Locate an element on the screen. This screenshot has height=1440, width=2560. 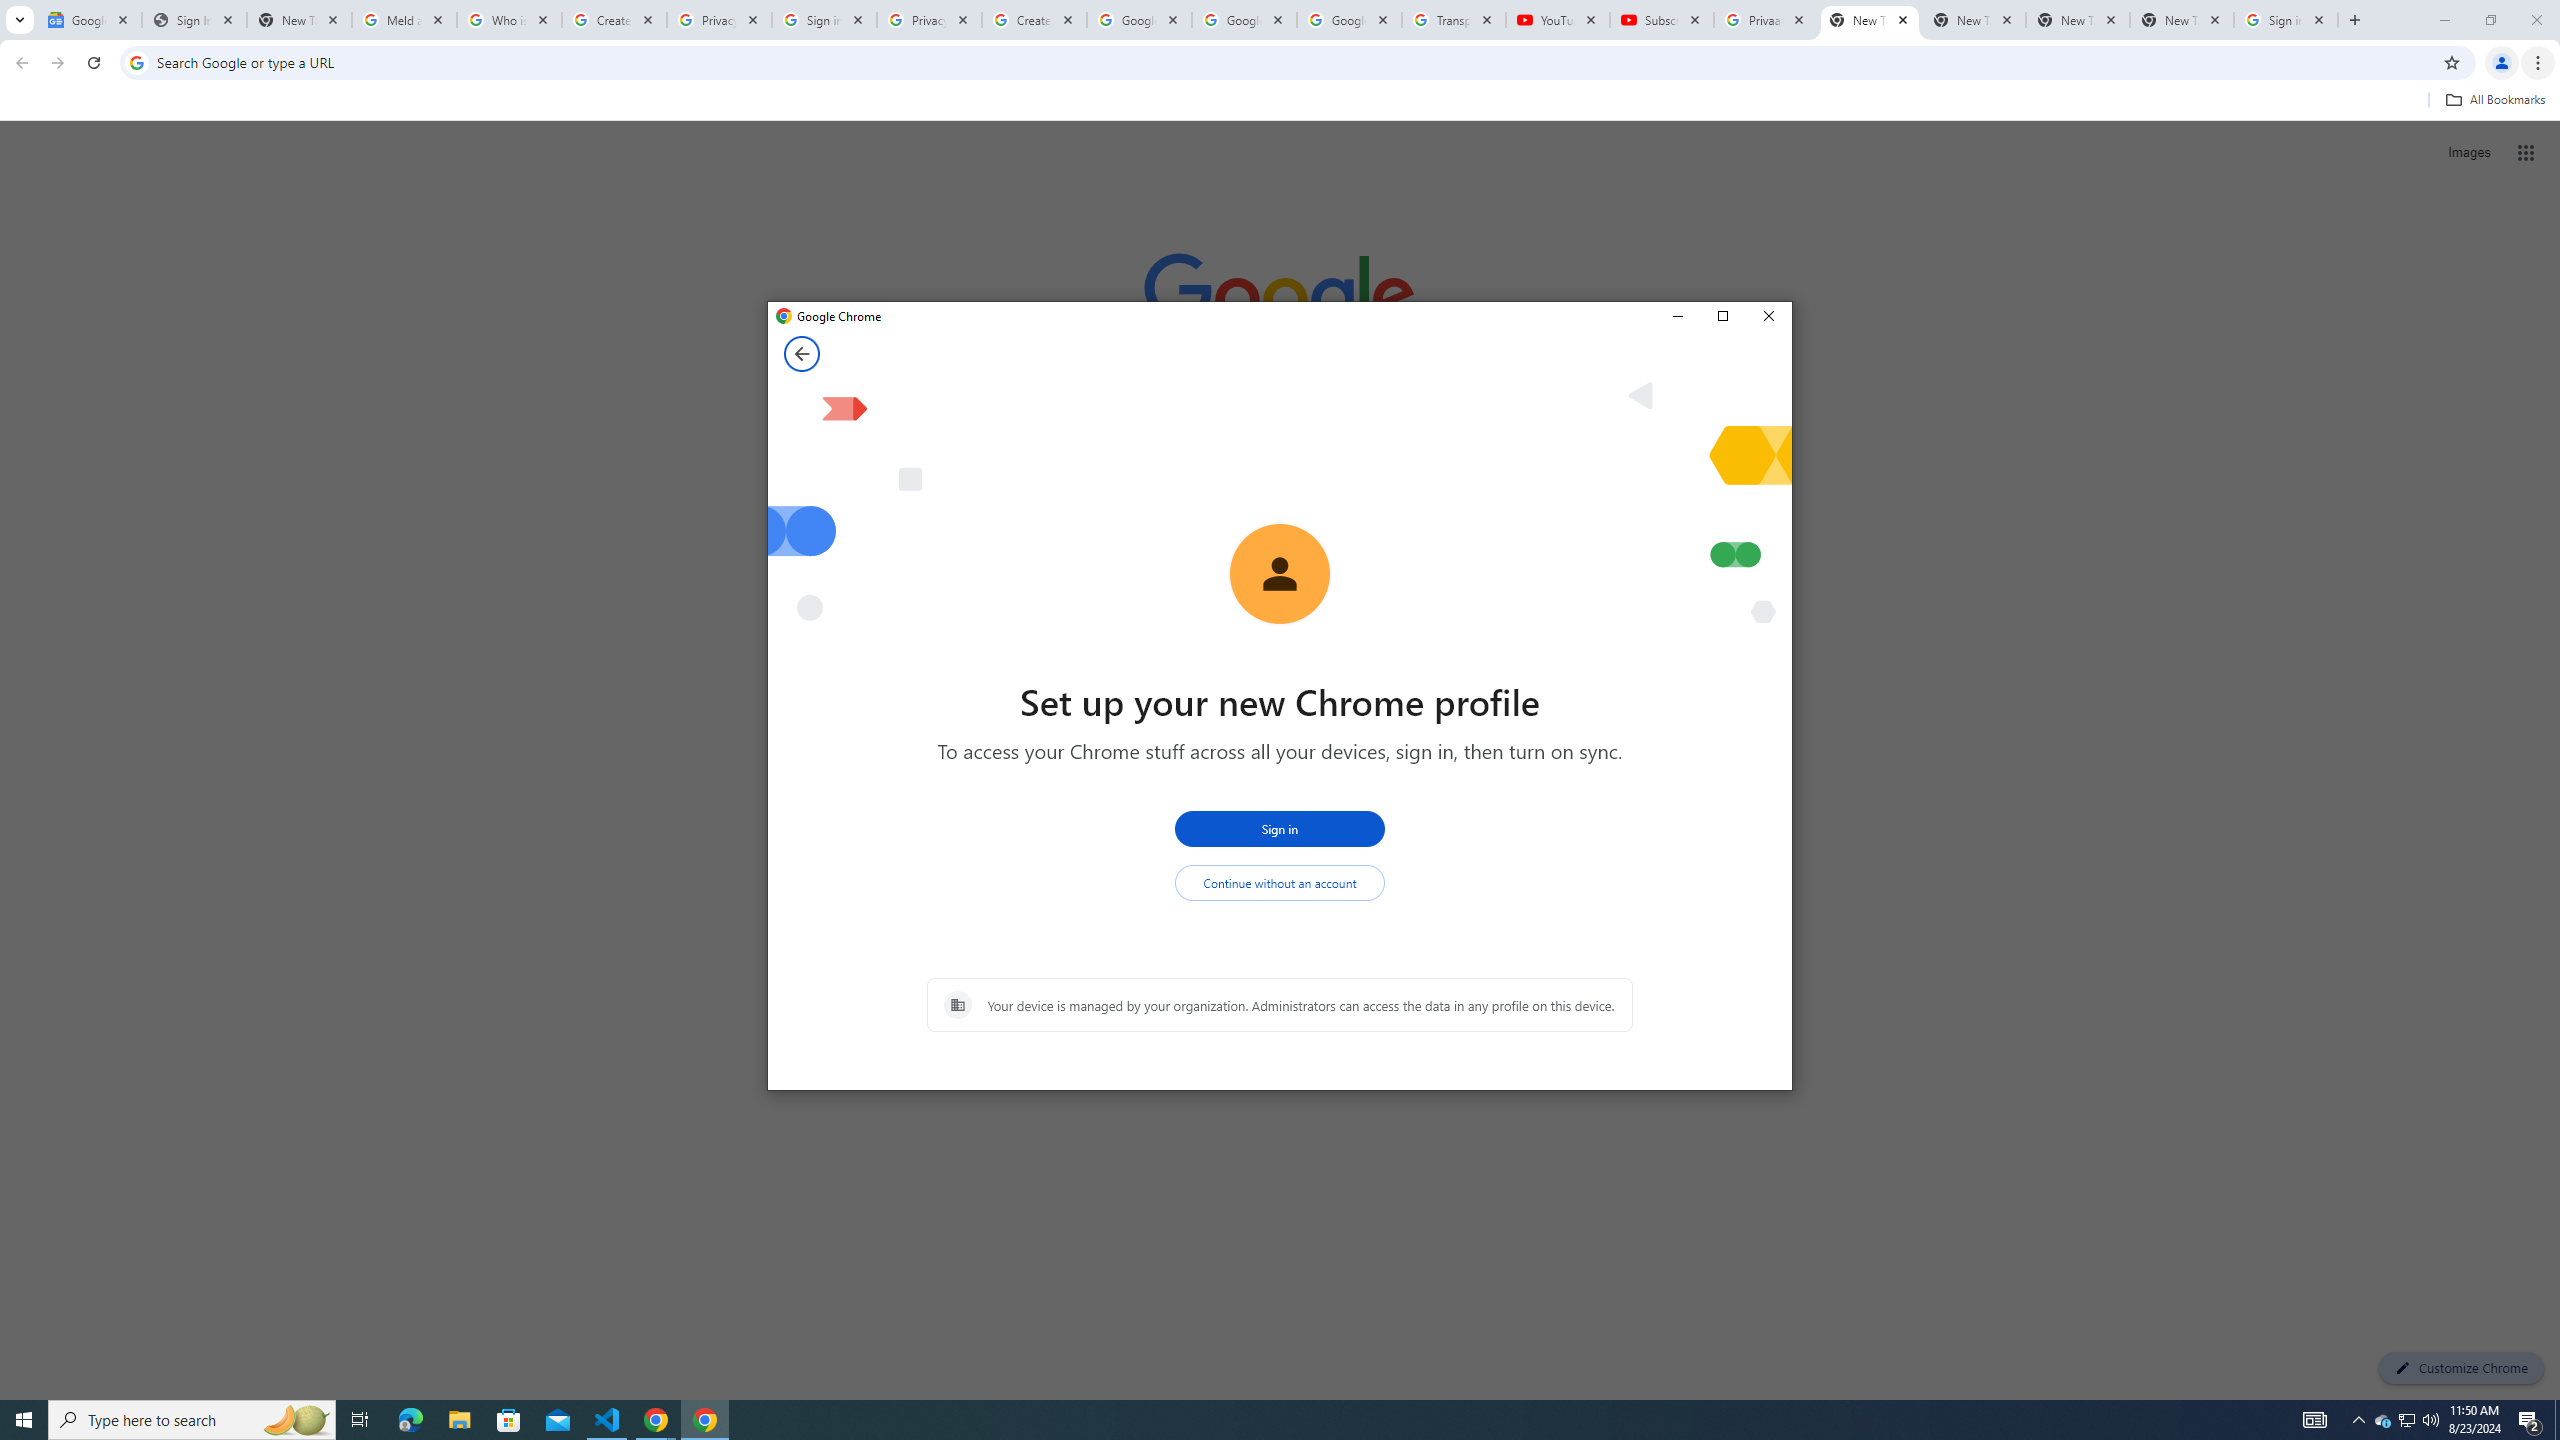
Maximize is located at coordinates (1722, 317).